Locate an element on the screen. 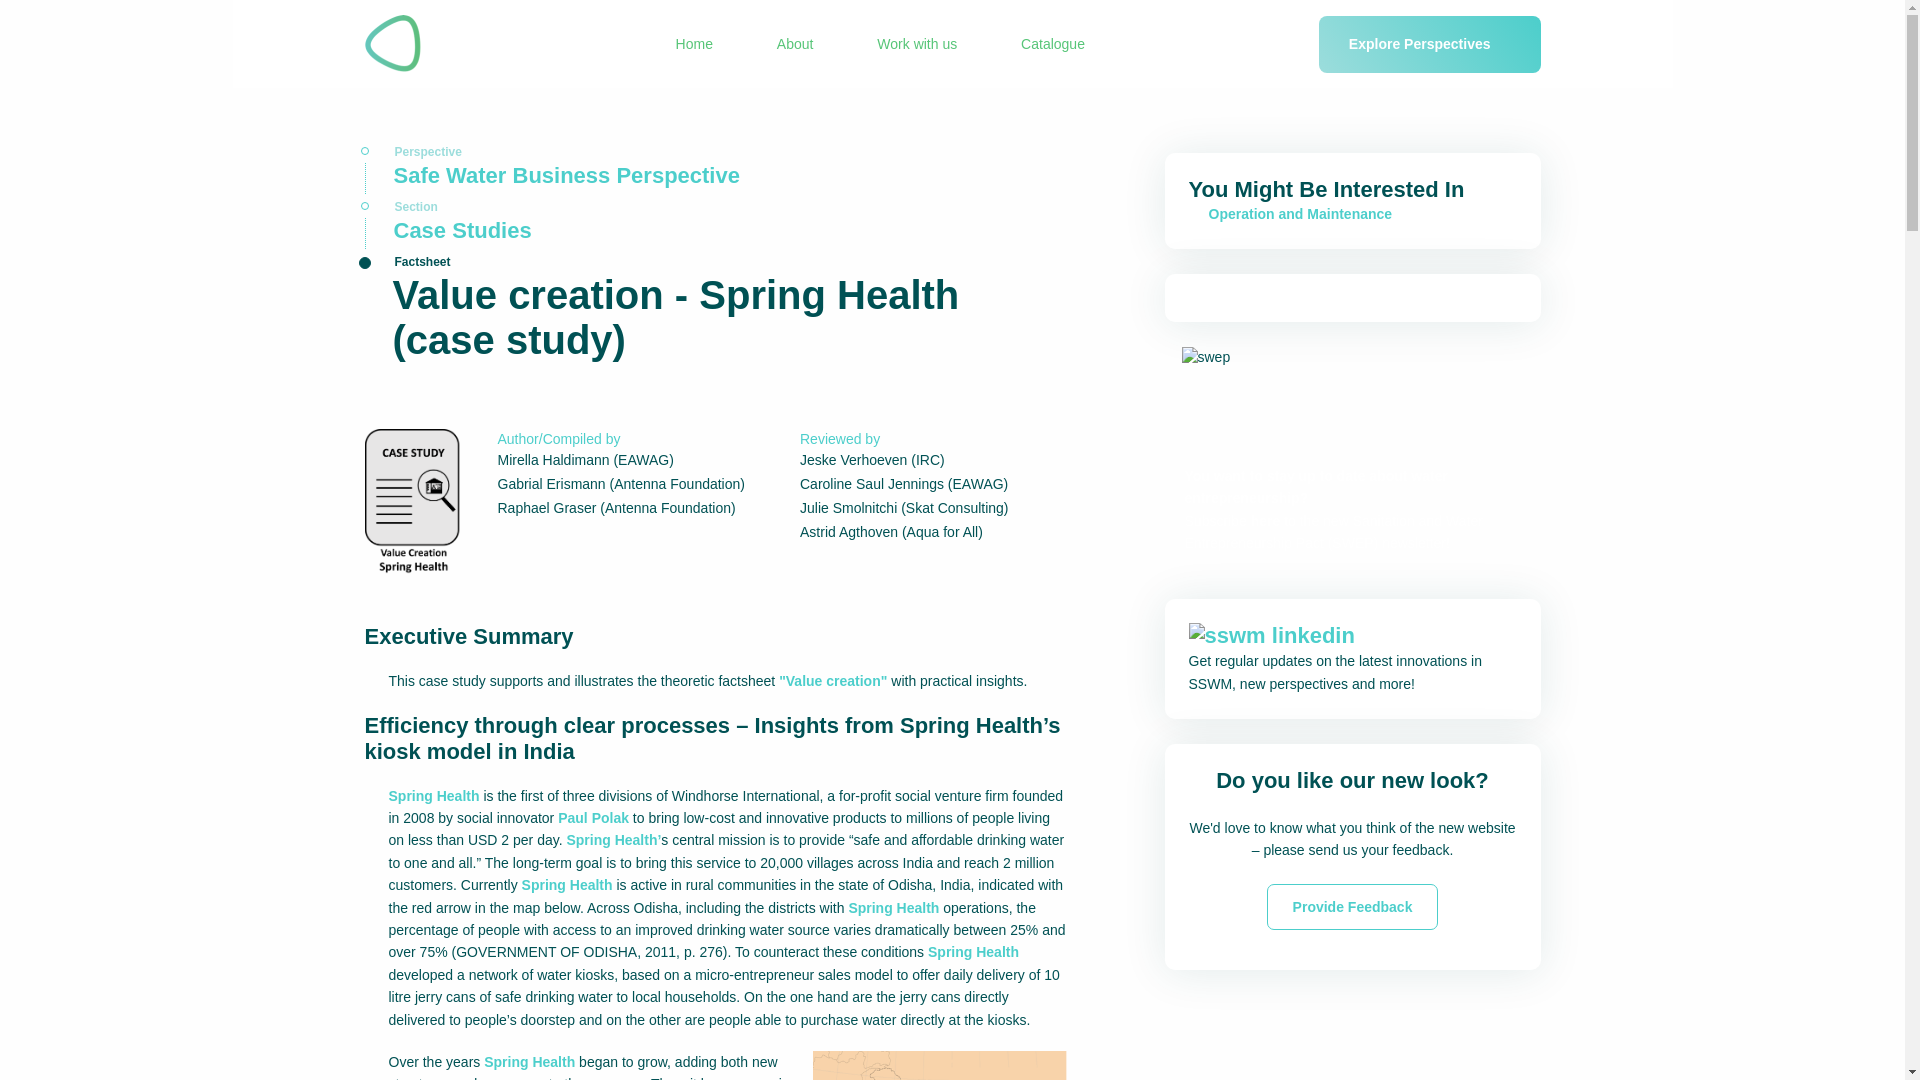 The height and width of the screenshot is (1080, 1920). "Value creation" is located at coordinates (833, 680).